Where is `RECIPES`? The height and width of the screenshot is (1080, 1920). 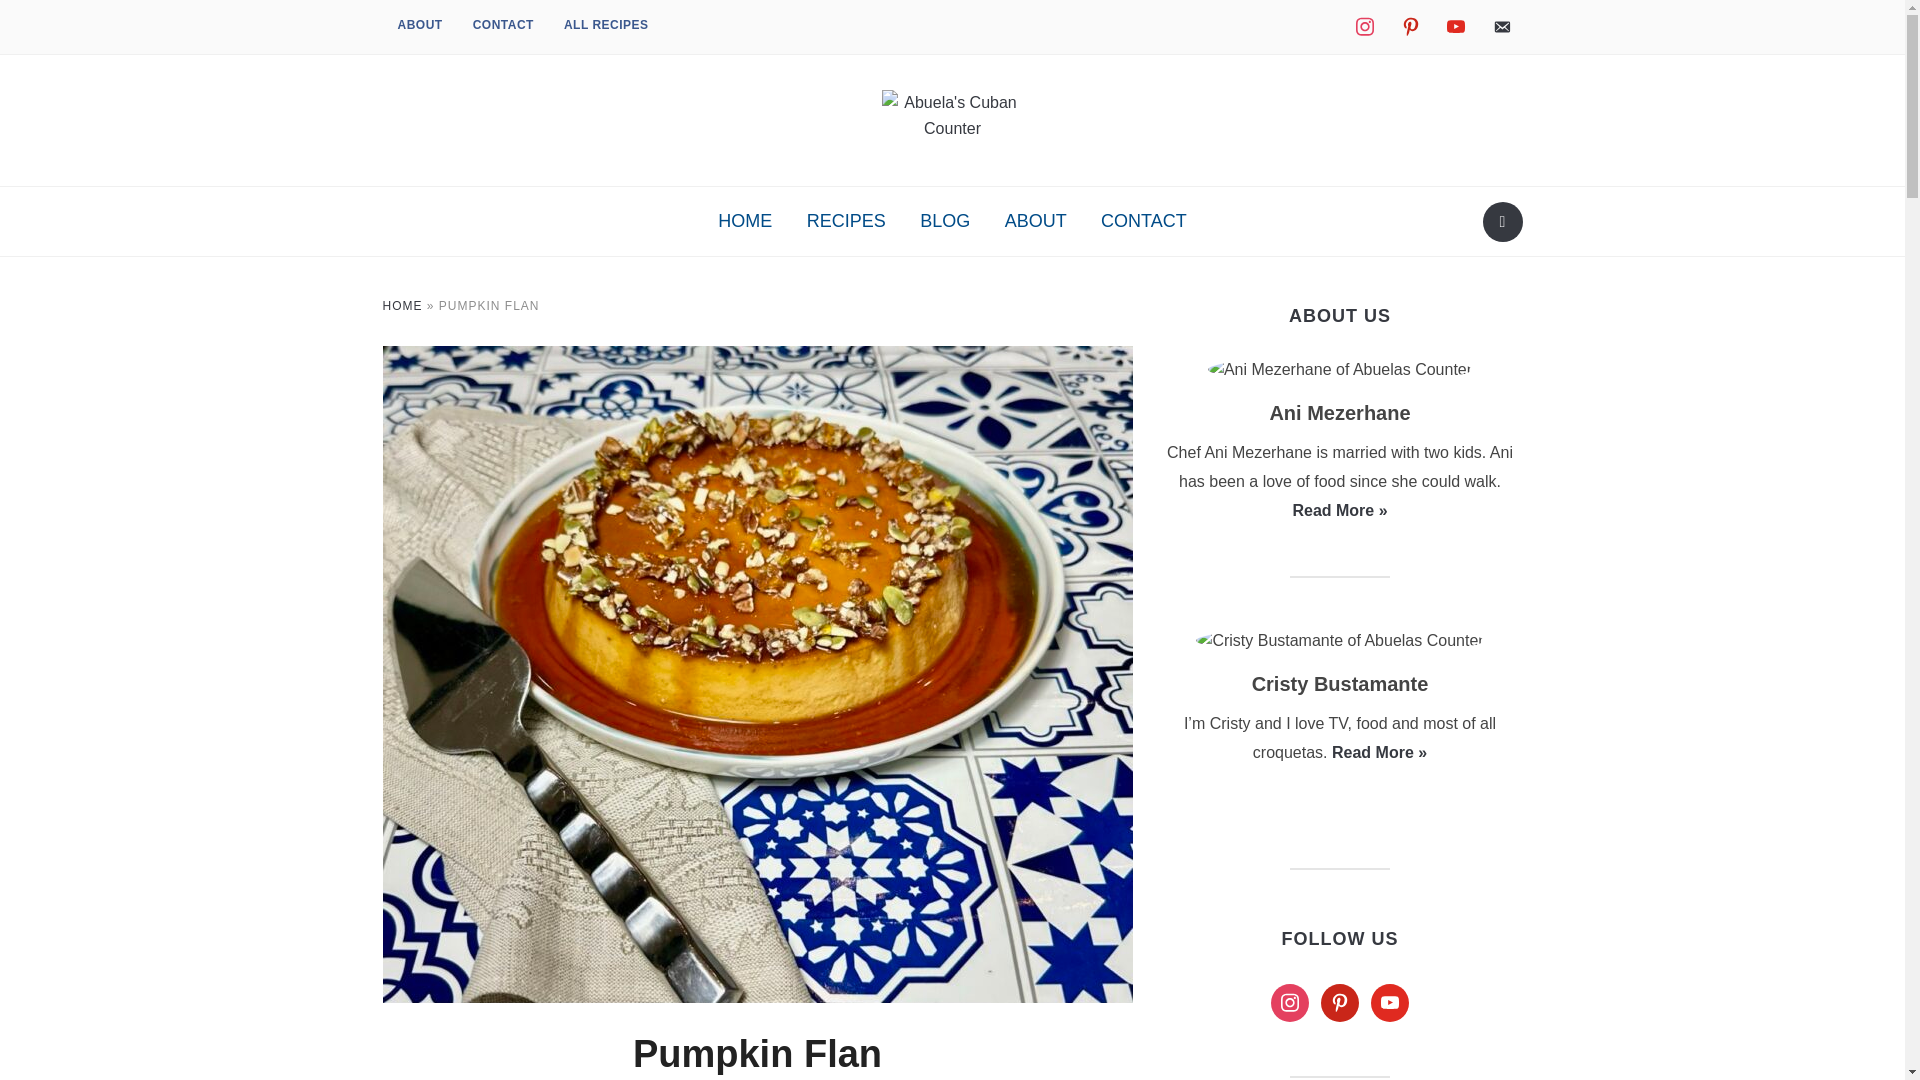
RECIPES is located at coordinates (606, 26).